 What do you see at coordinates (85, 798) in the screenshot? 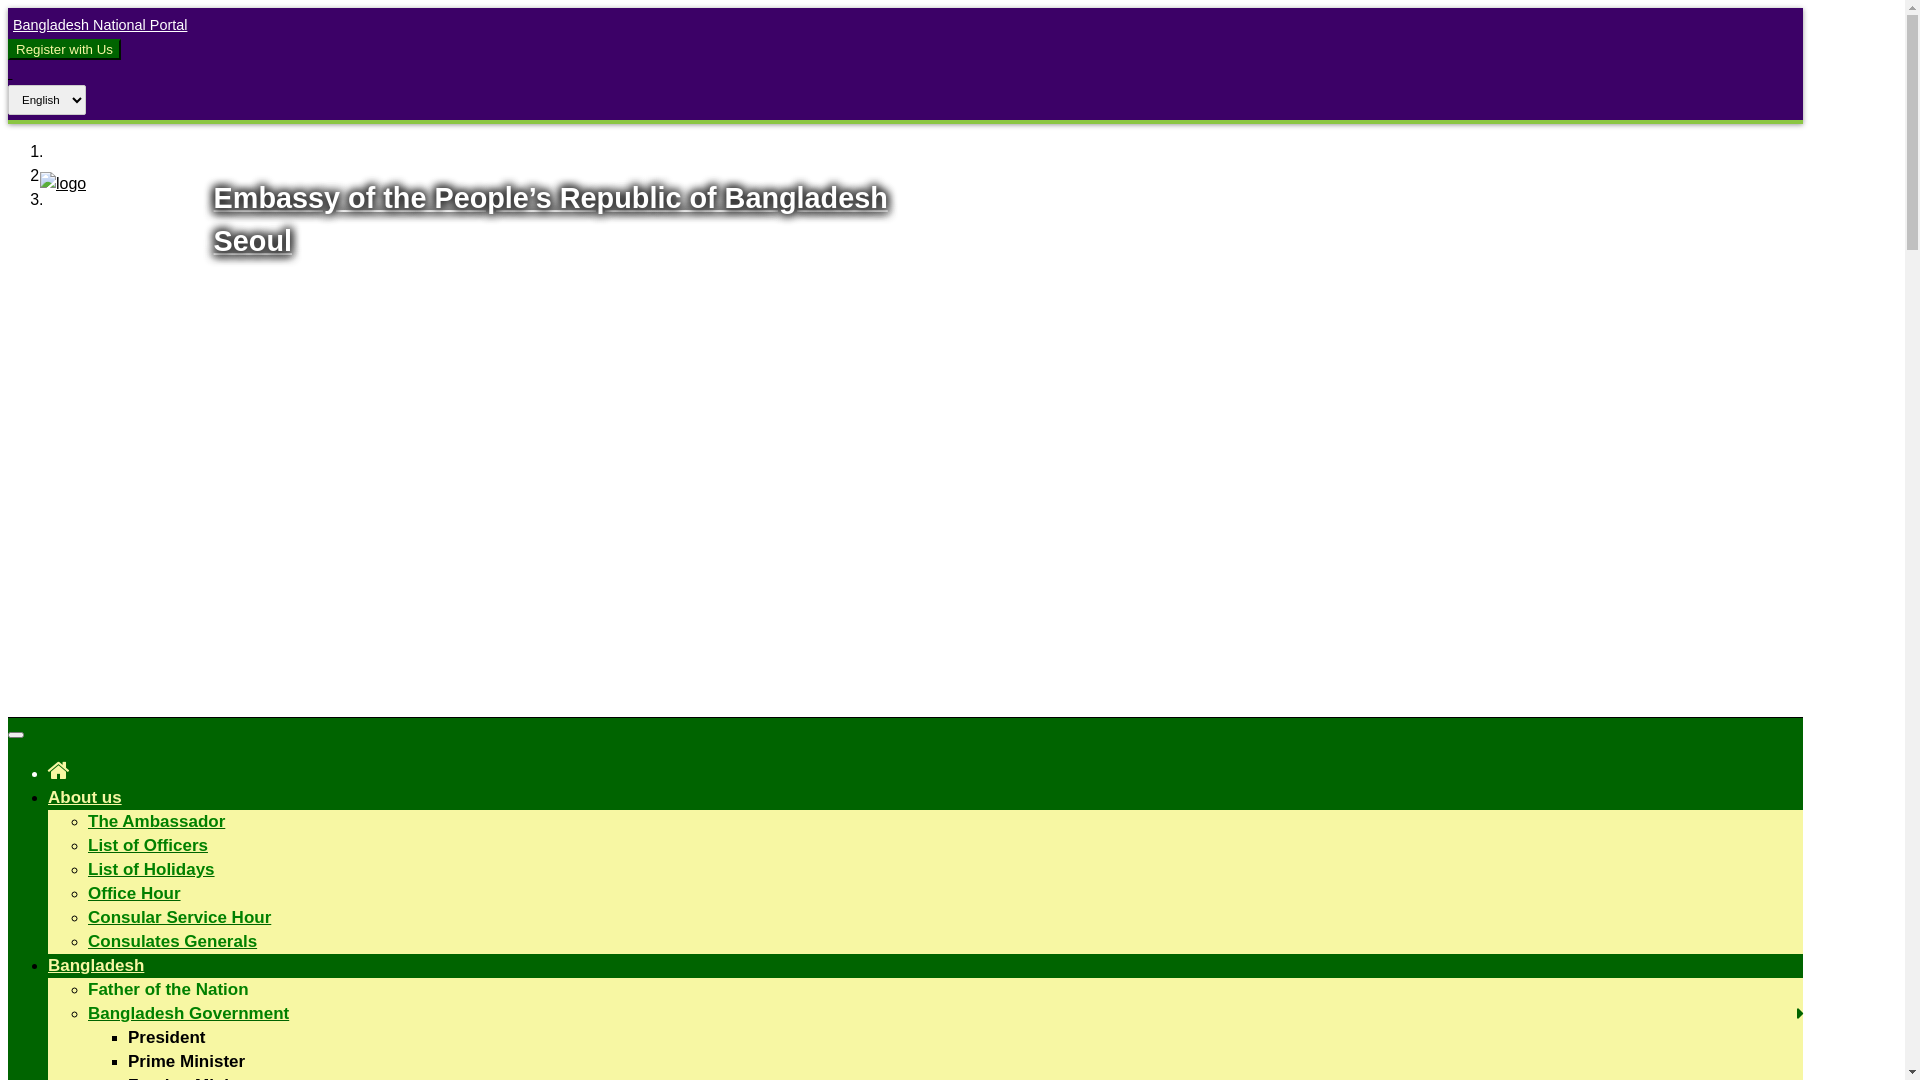
I see `About us` at bounding box center [85, 798].